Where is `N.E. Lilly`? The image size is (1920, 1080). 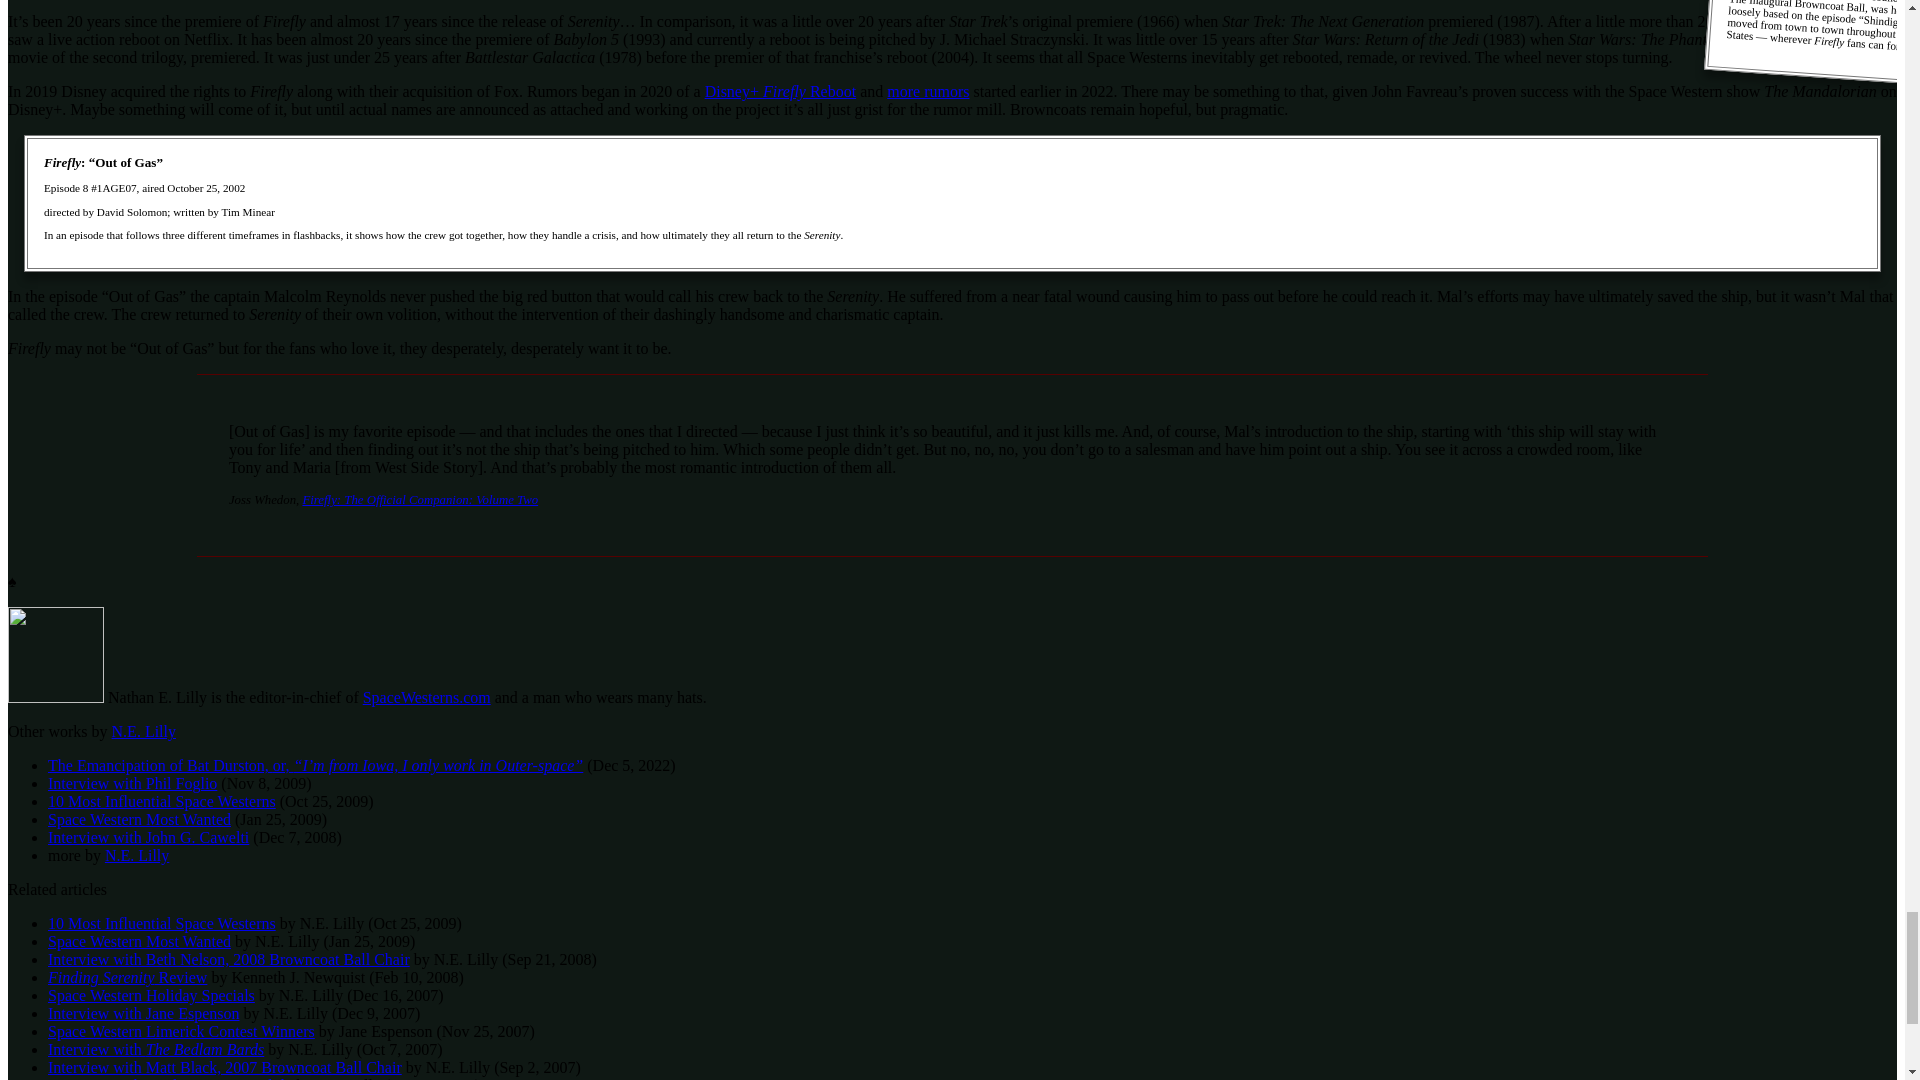 N.E. Lilly is located at coordinates (136, 855).